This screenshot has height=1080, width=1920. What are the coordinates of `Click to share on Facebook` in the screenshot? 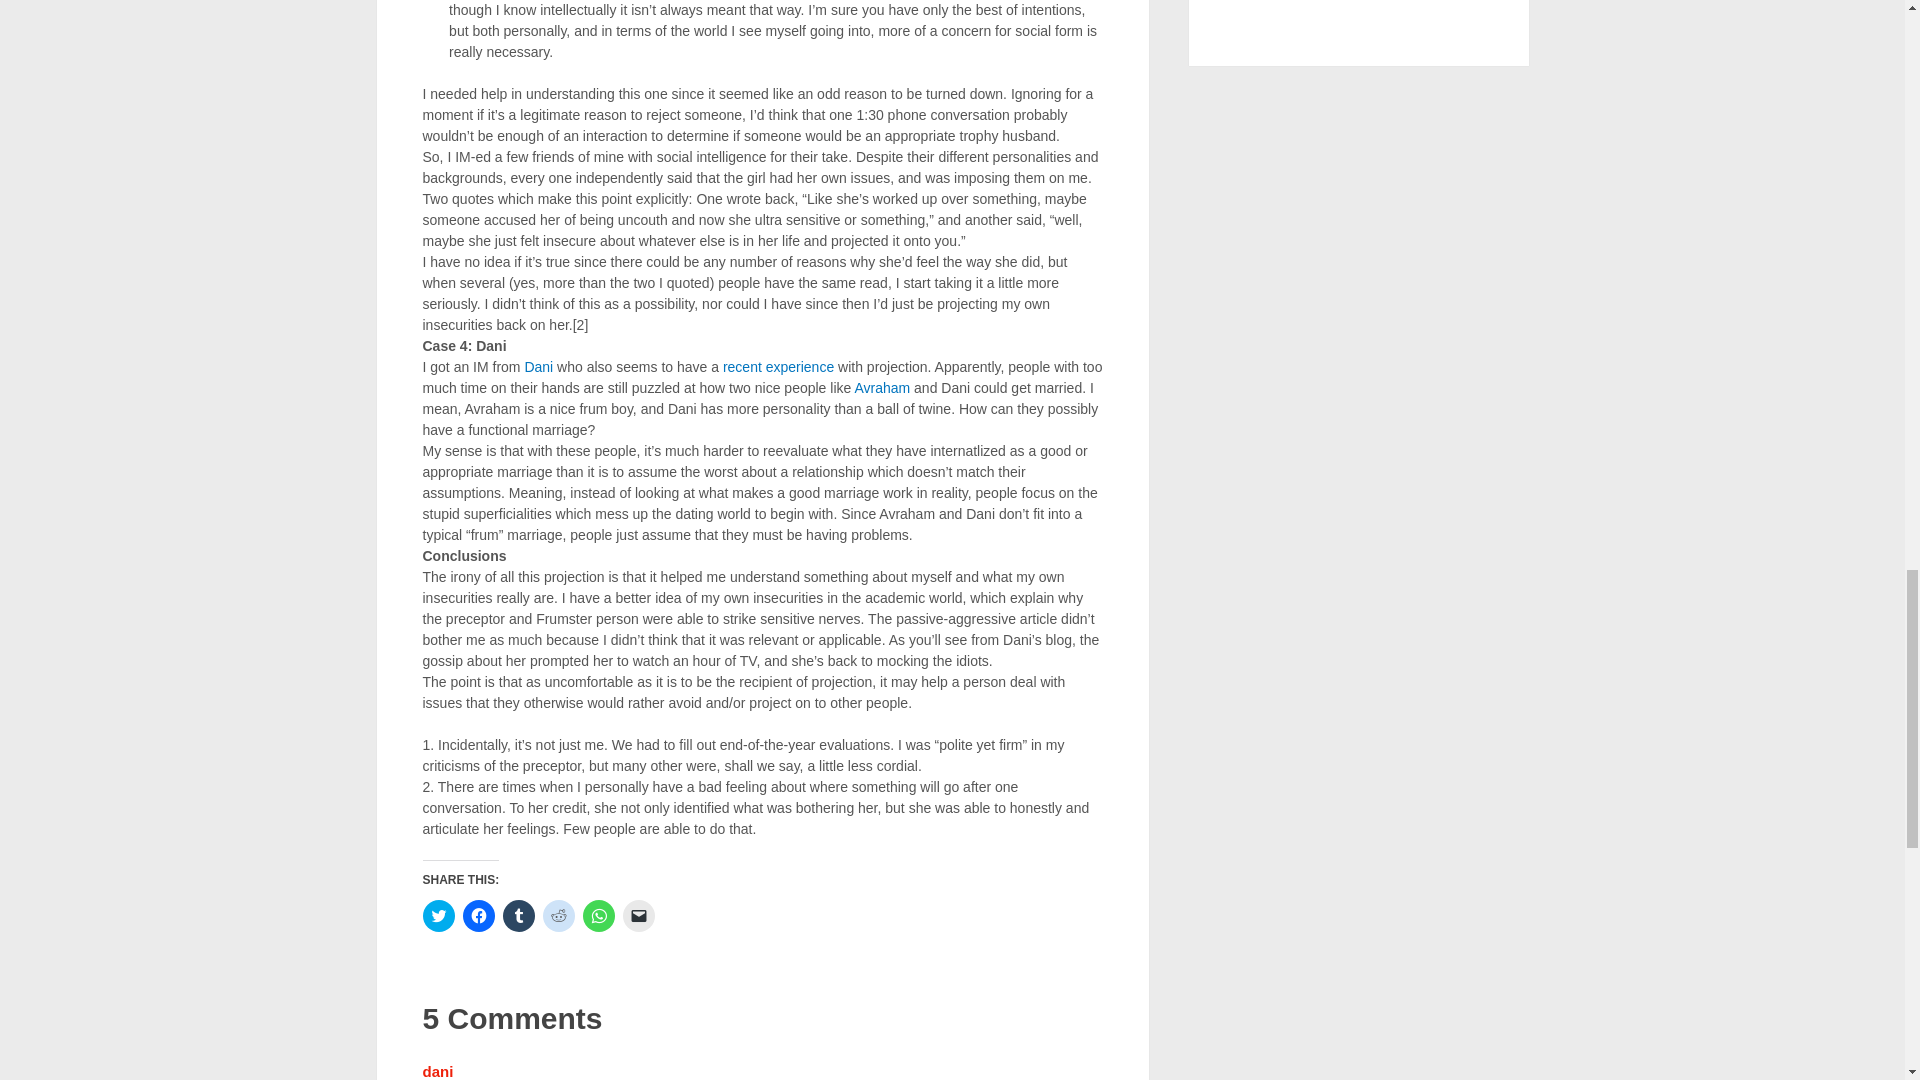 It's located at (478, 916).